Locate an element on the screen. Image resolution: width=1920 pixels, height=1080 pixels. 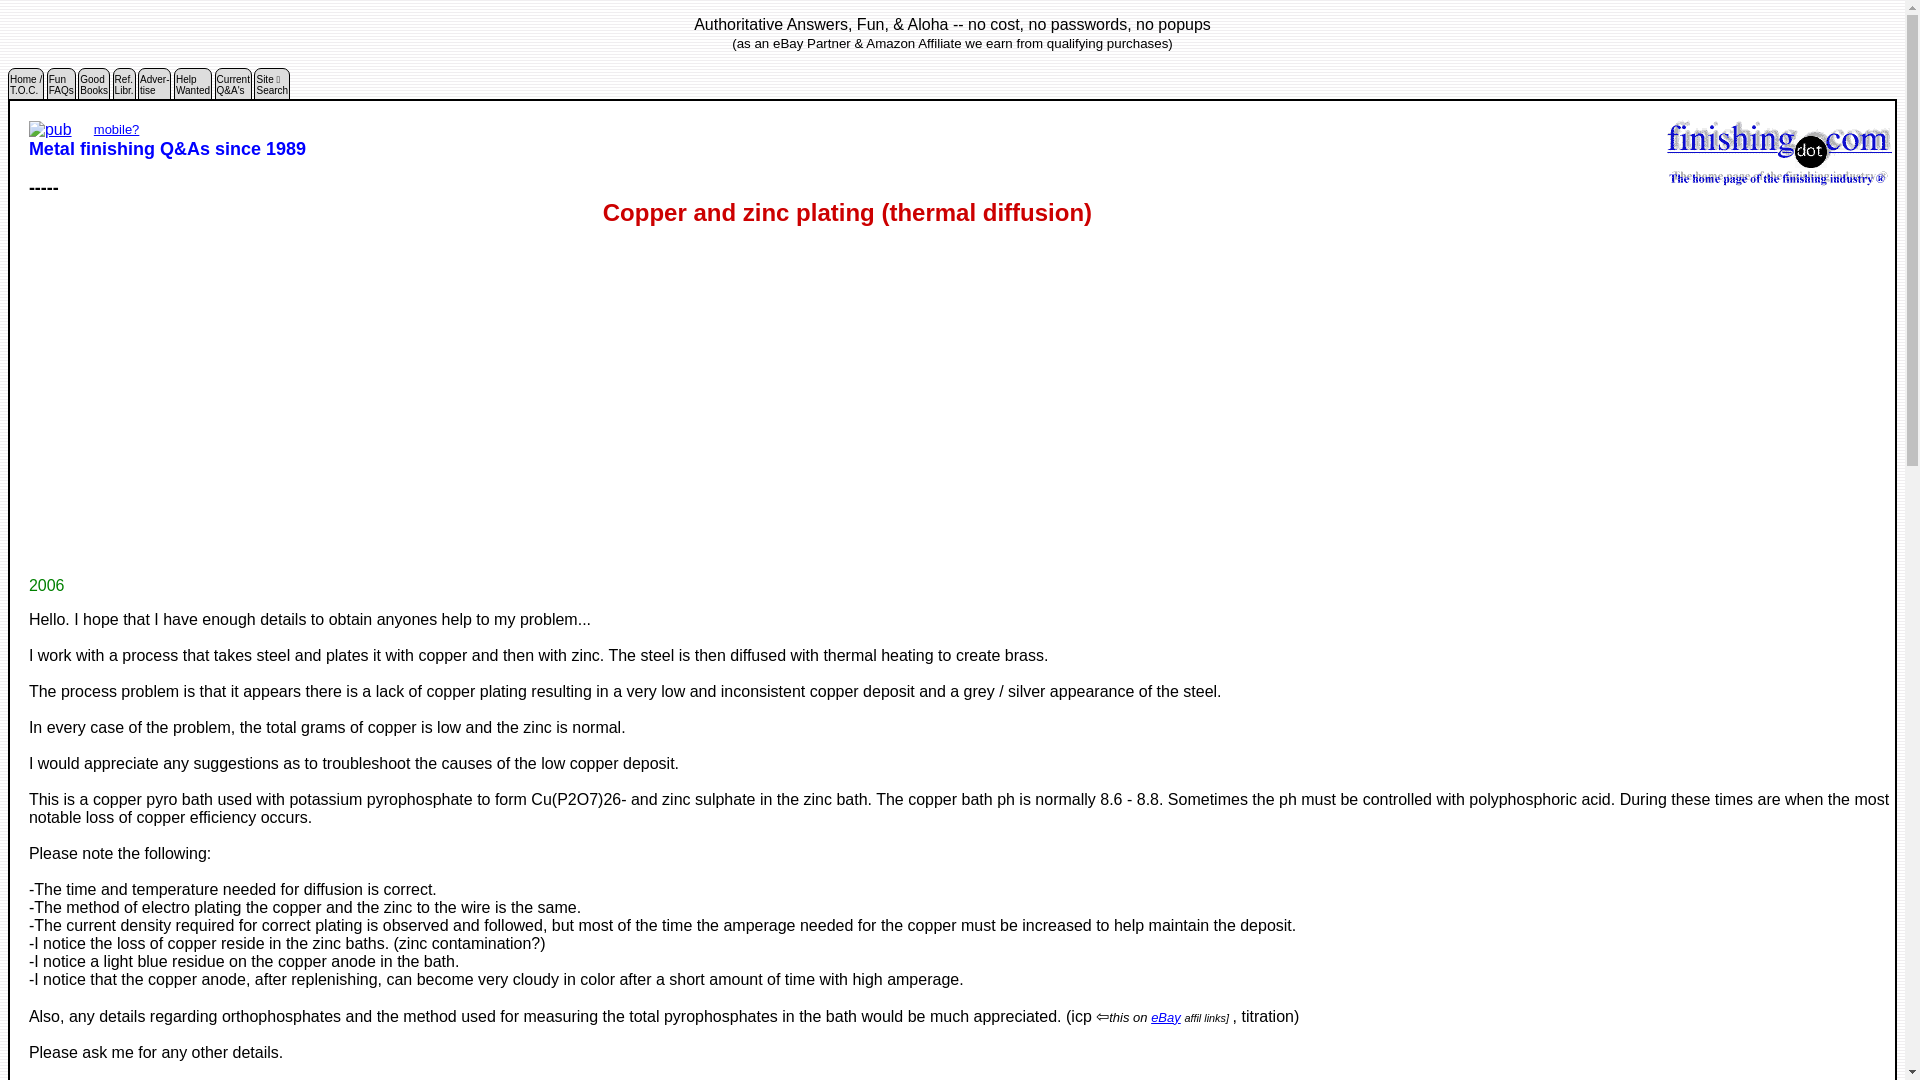
eBay is located at coordinates (1165, 1016).